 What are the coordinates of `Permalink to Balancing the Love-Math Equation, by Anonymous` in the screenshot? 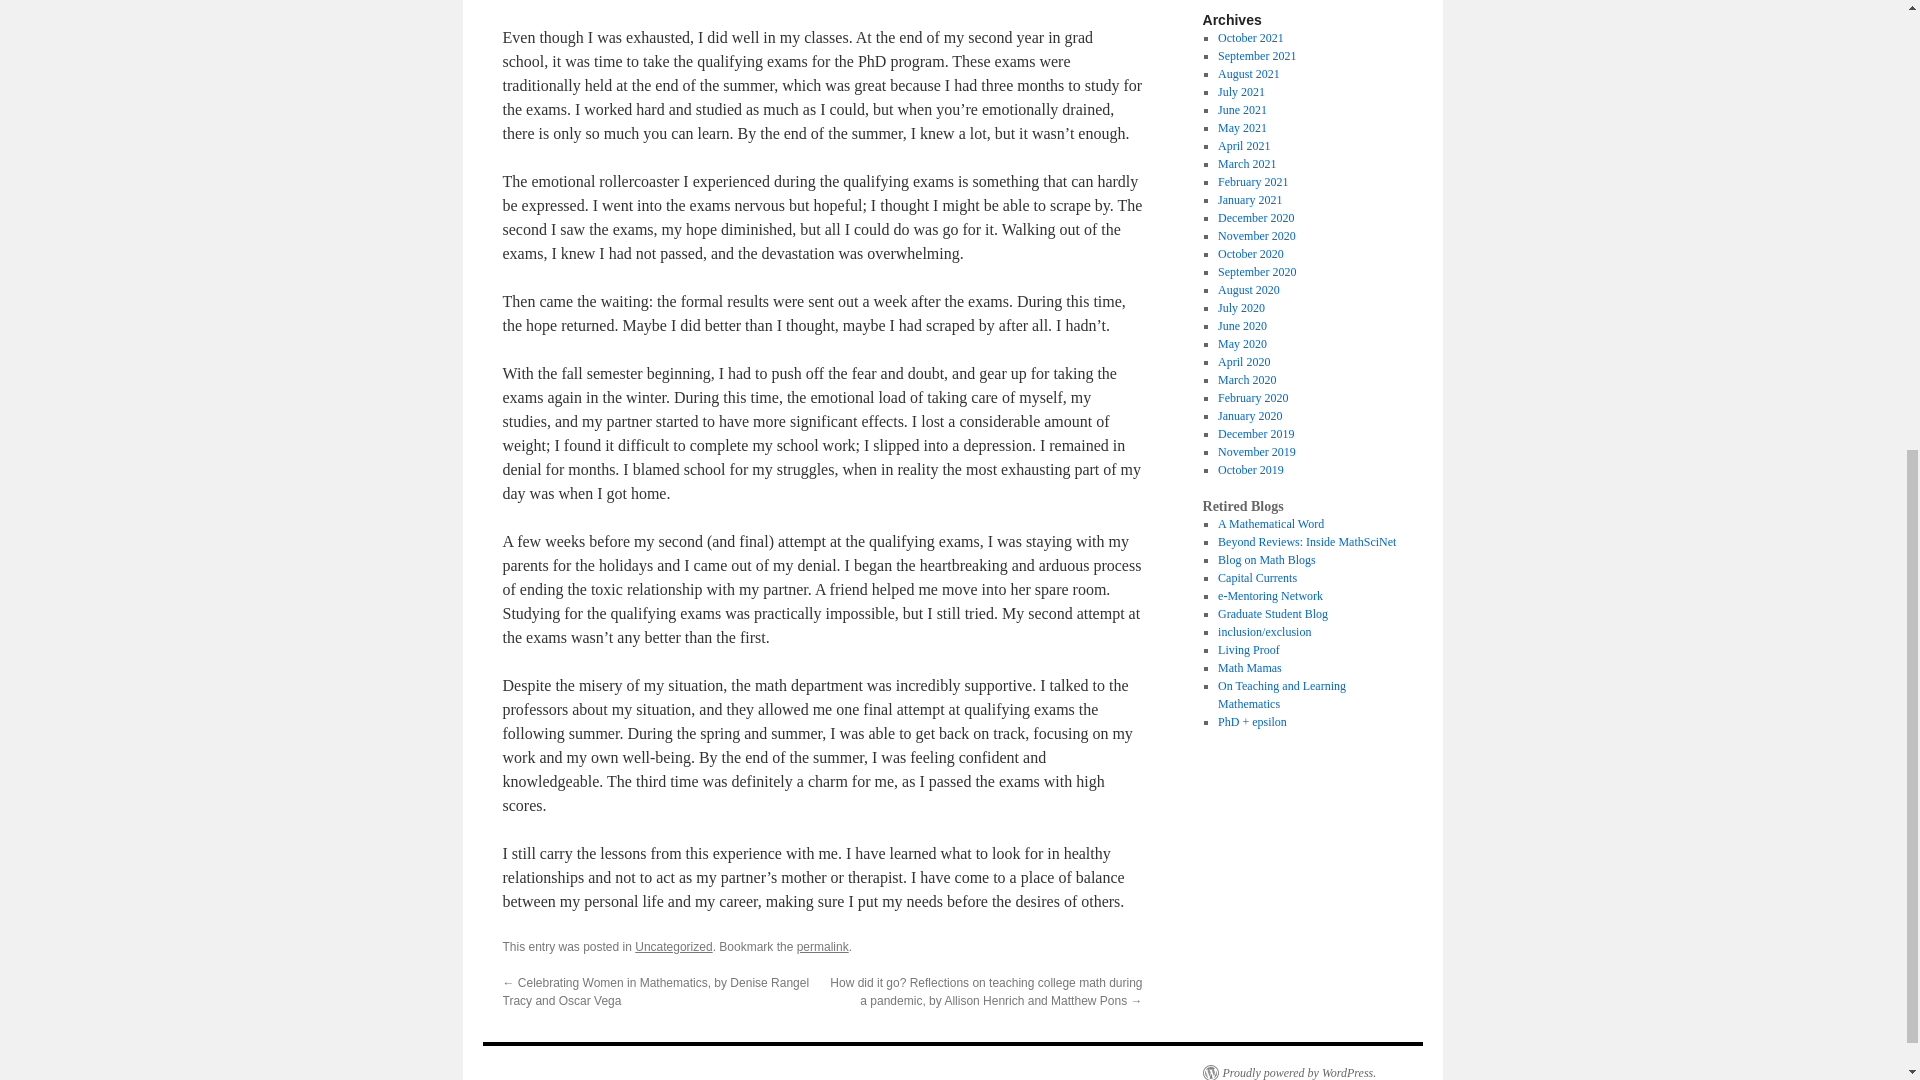 It's located at (822, 946).